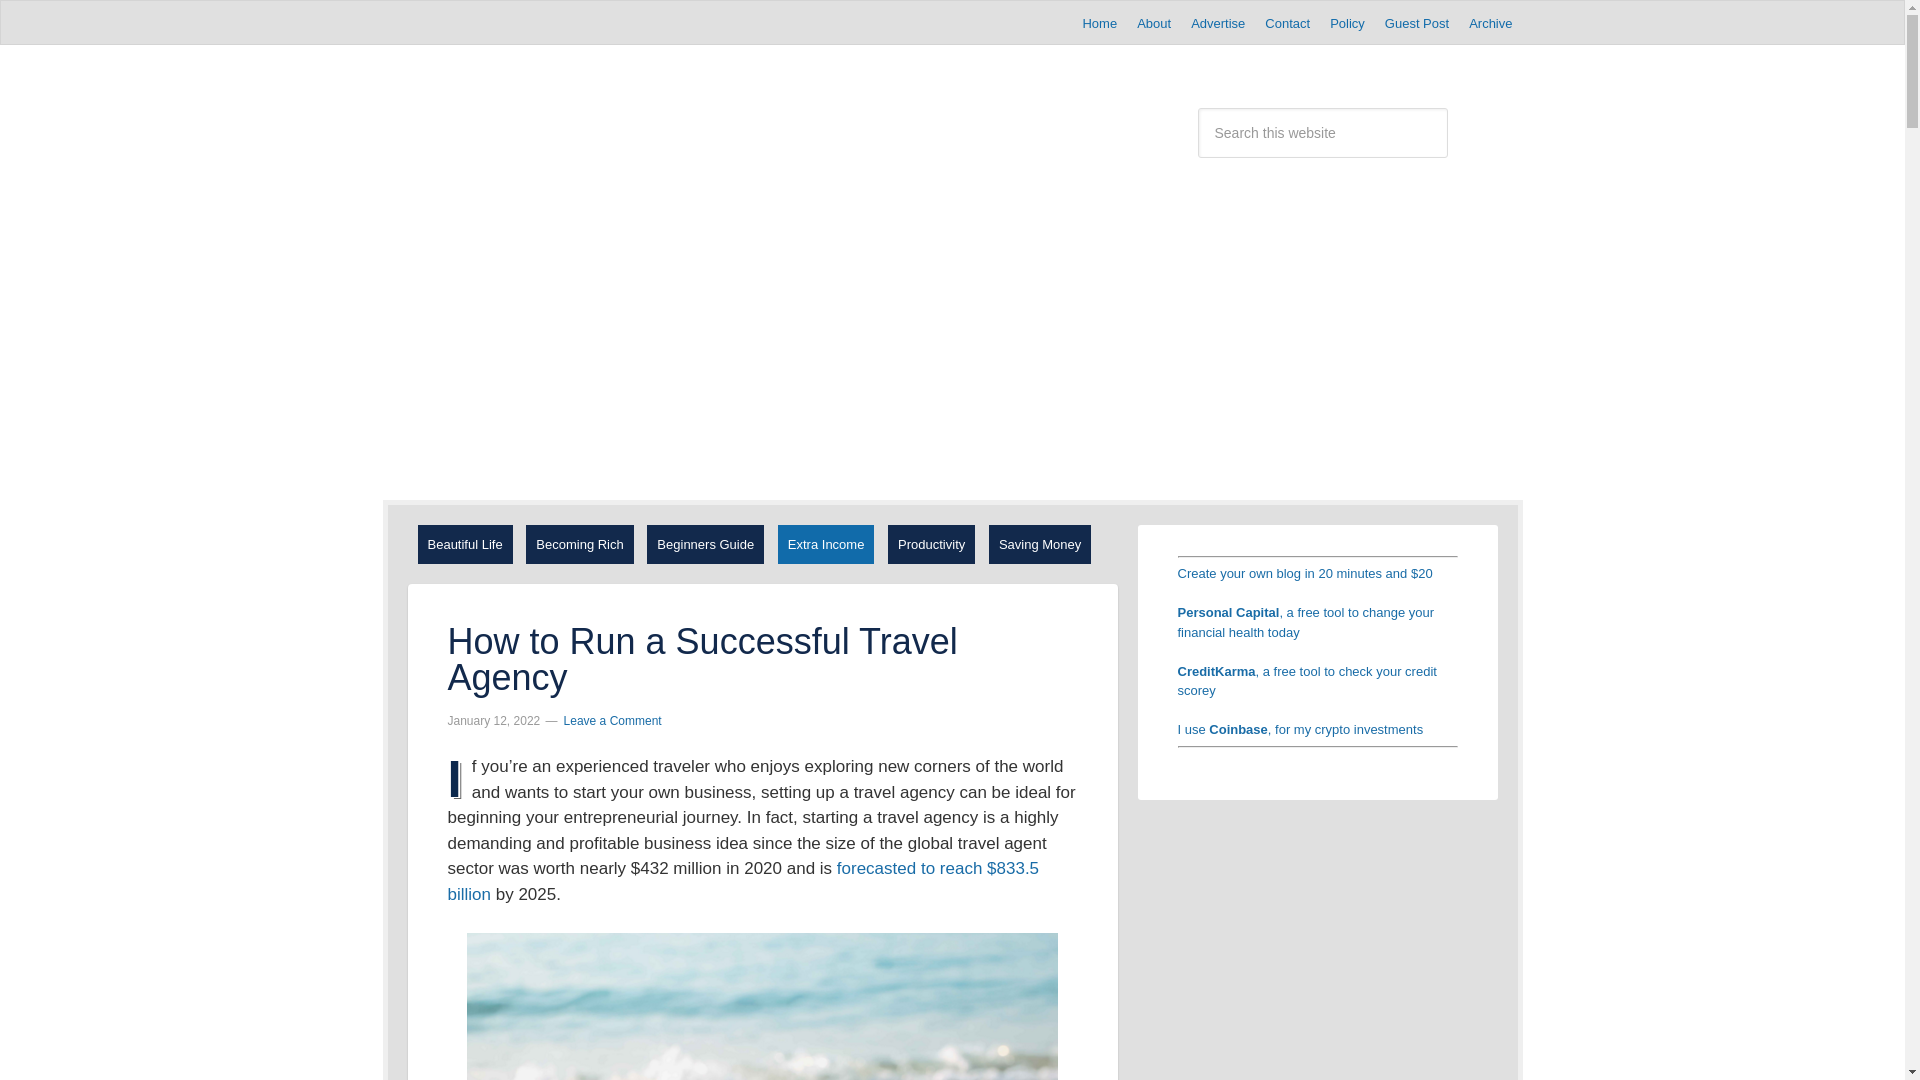 The image size is (1920, 1080). Describe the element at coordinates (1218, 22) in the screenshot. I see `Advertise` at that location.